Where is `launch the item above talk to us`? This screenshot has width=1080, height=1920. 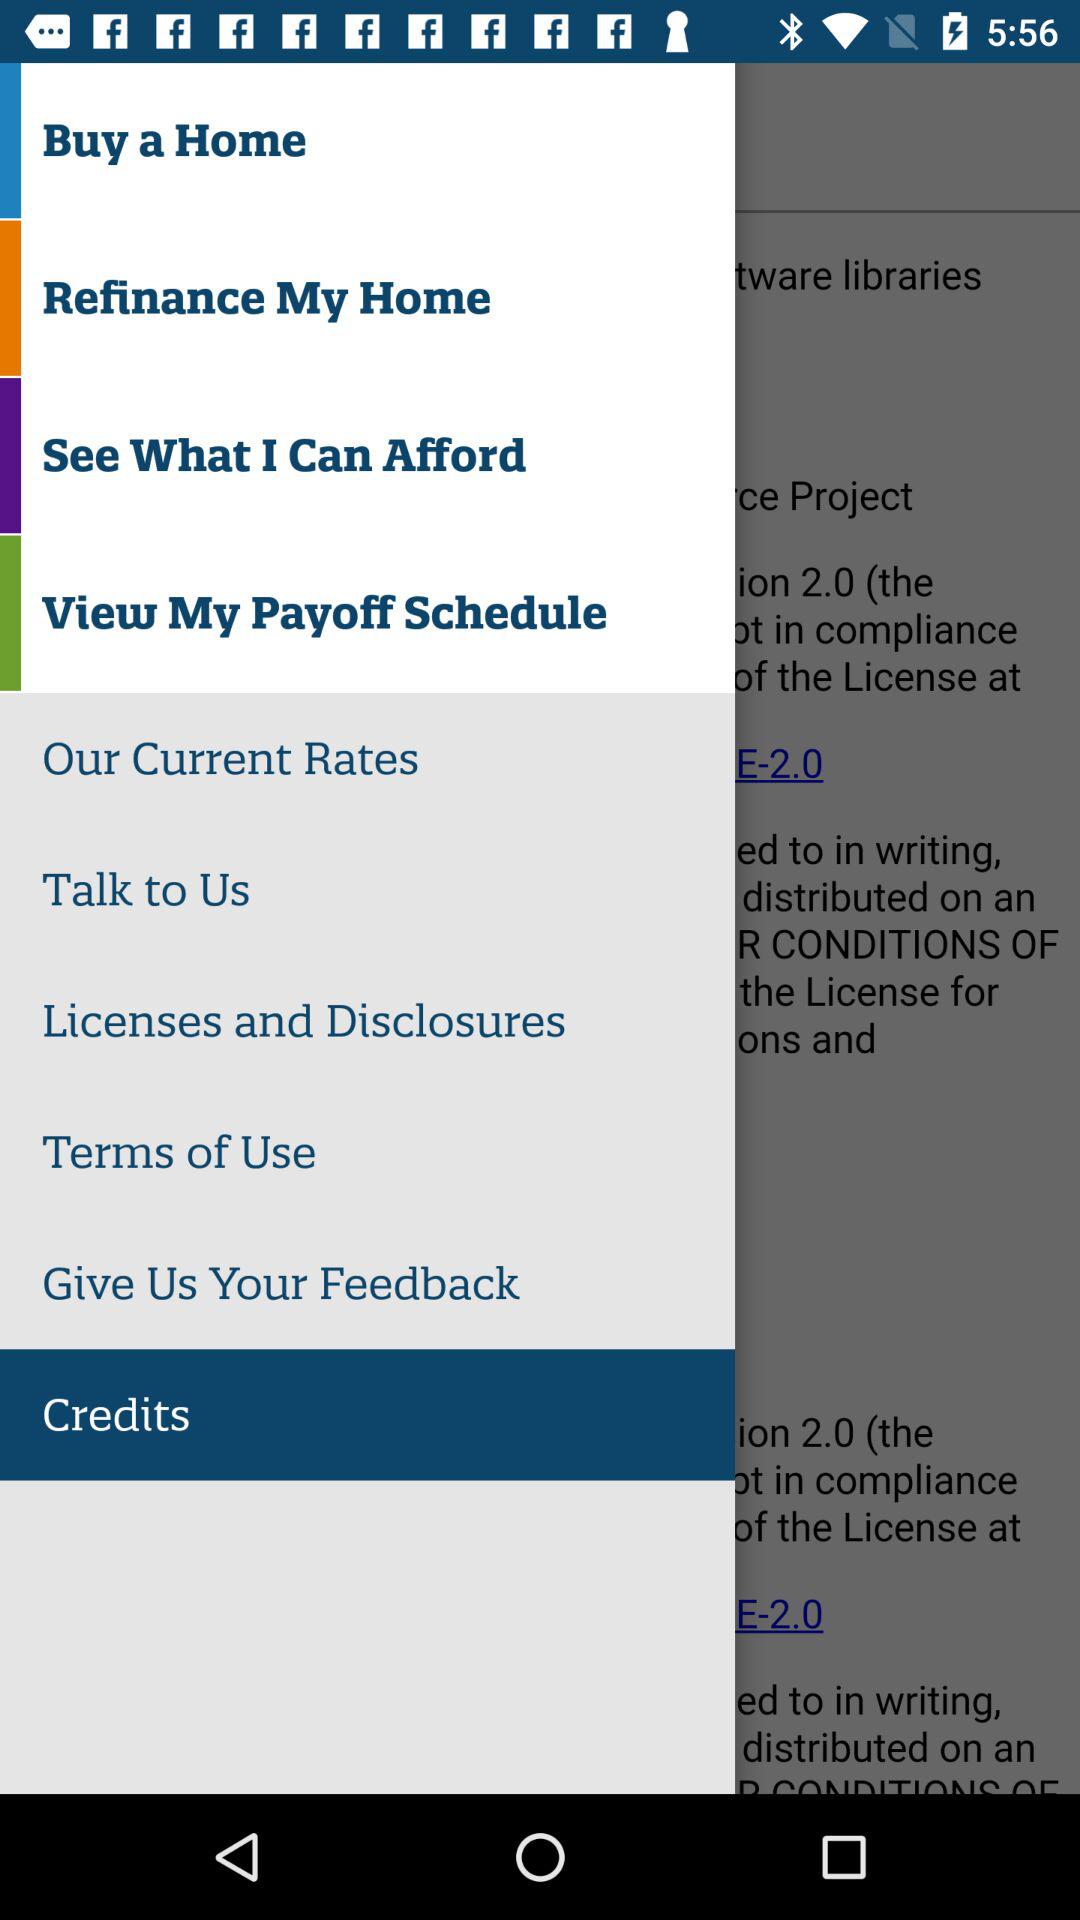 launch the item above talk to us is located at coordinates (388, 758).